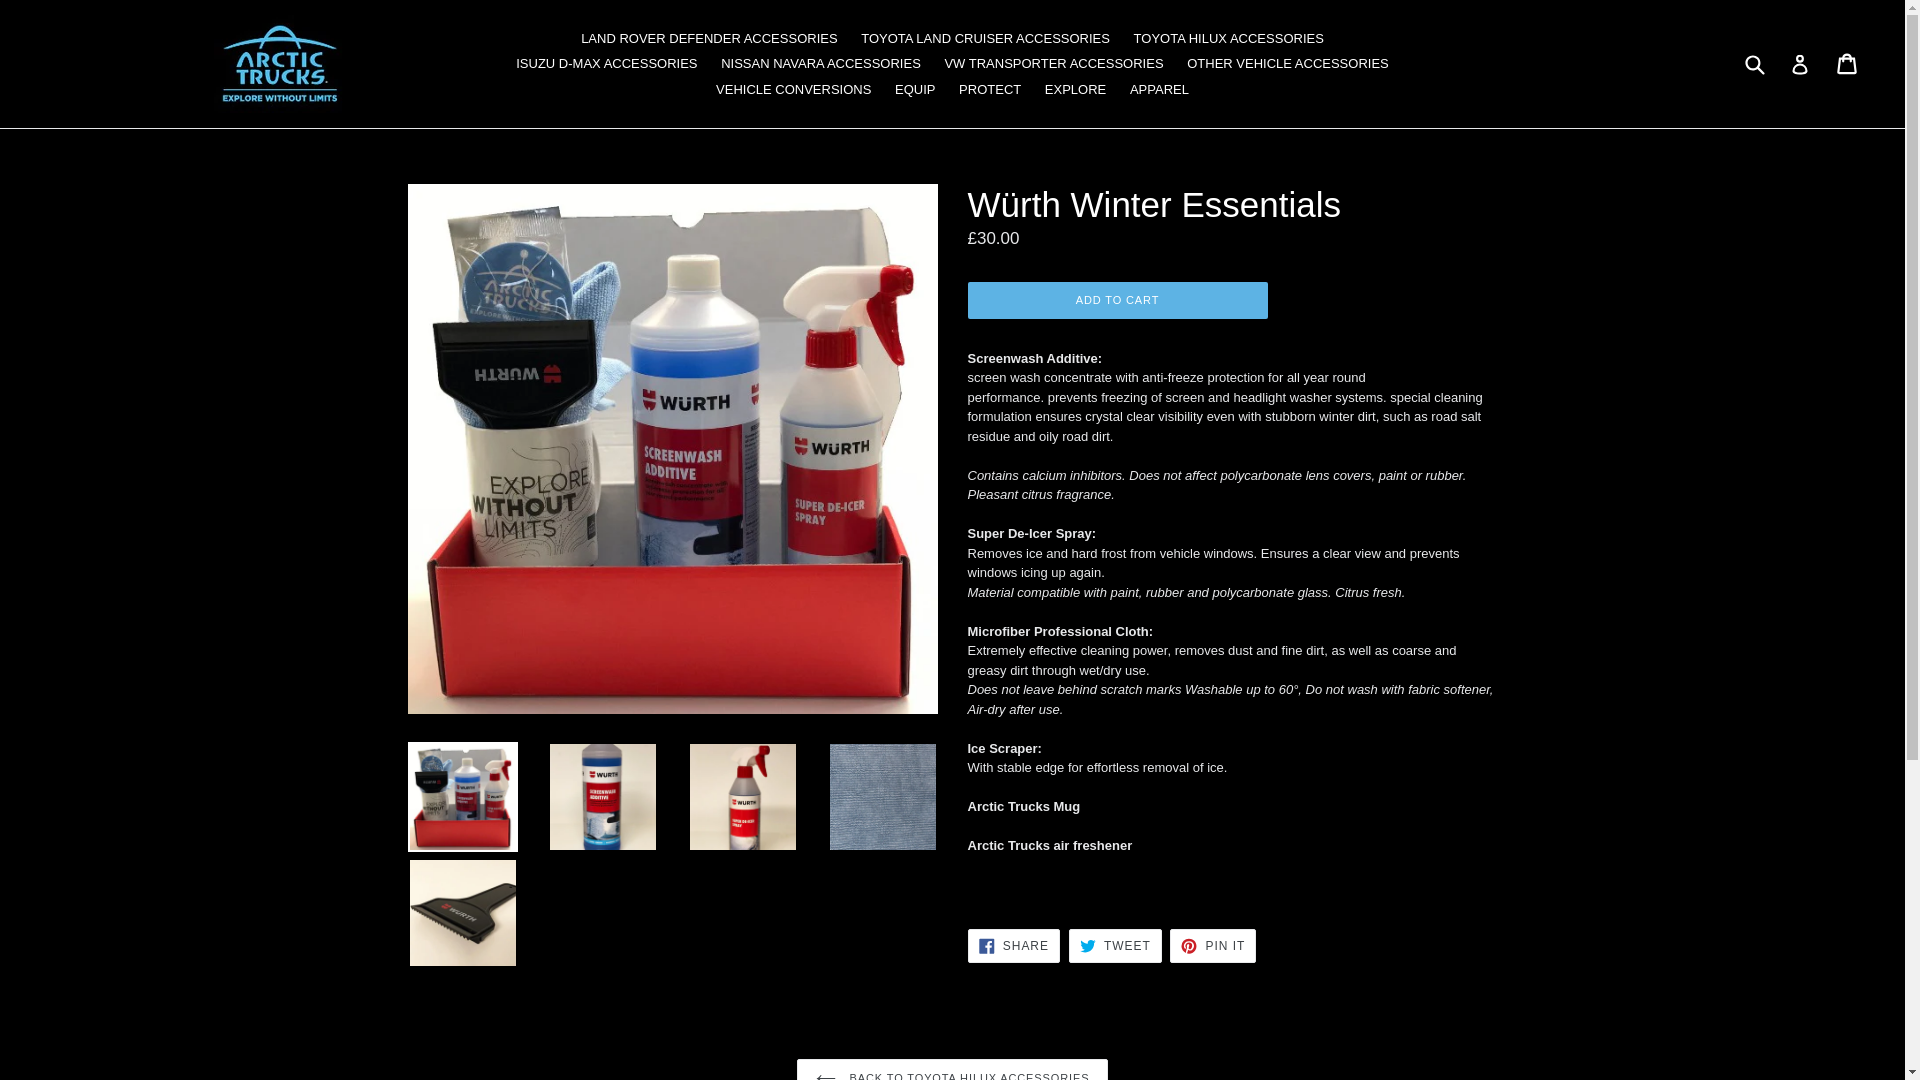 The height and width of the screenshot is (1080, 1920). I want to click on ISUZU D-MAX ACCESSORIES, so click(1754, 64).